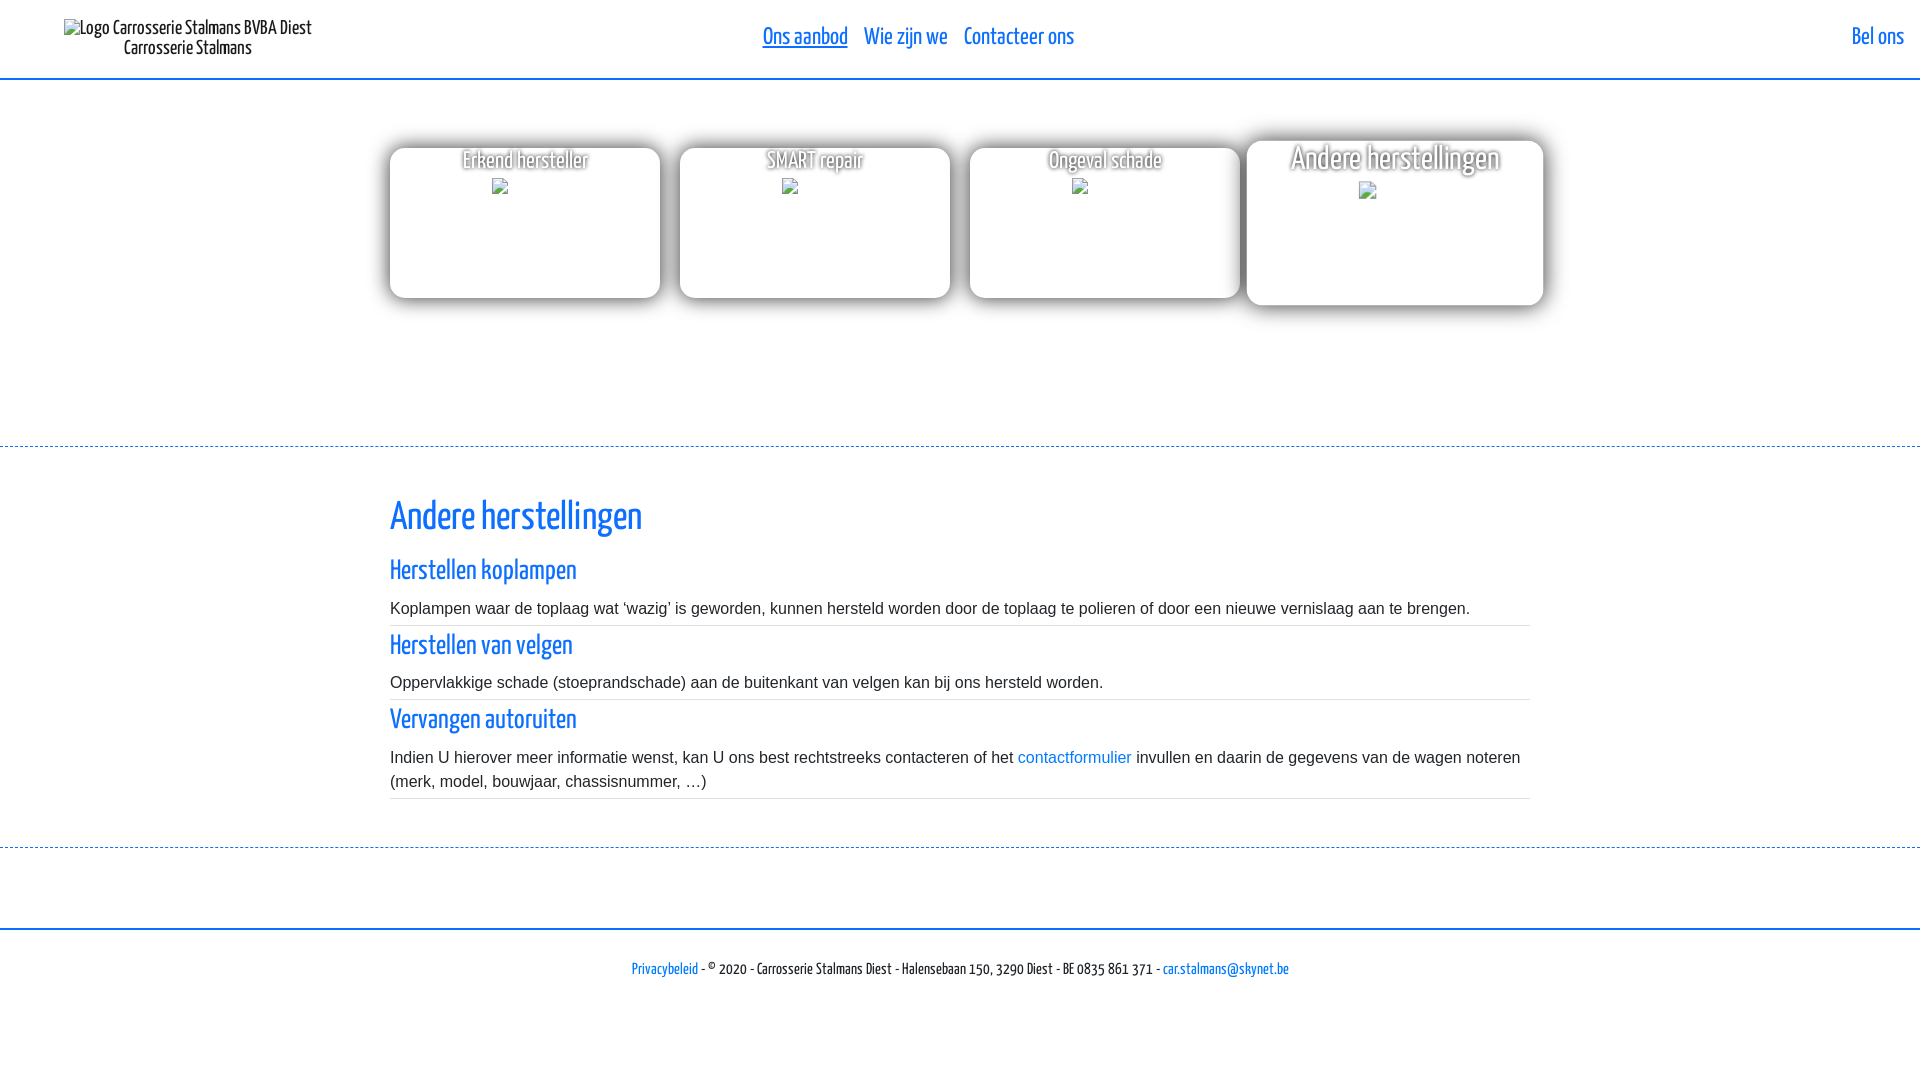  I want to click on car.stalmans@skynet.be, so click(1225, 970).